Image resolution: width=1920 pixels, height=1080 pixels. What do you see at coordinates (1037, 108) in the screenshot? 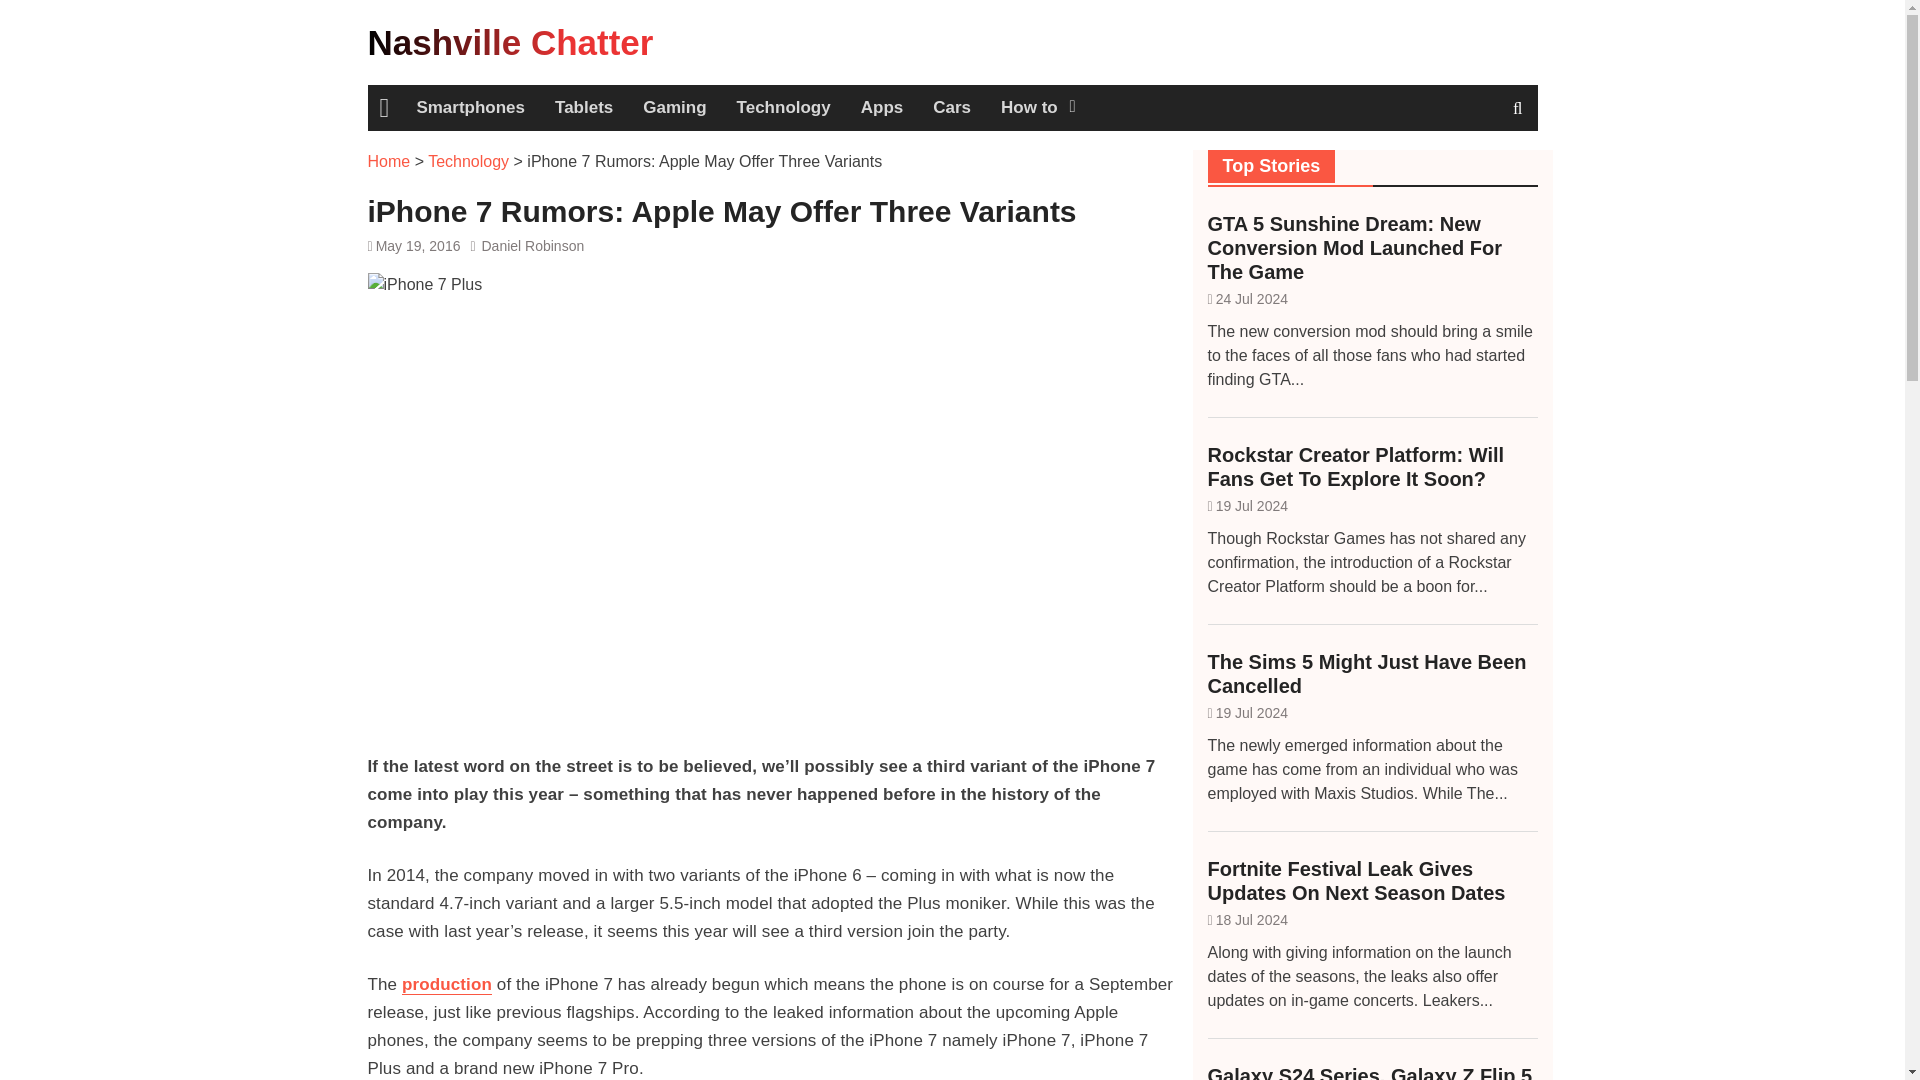
I see `How to` at bounding box center [1037, 108].